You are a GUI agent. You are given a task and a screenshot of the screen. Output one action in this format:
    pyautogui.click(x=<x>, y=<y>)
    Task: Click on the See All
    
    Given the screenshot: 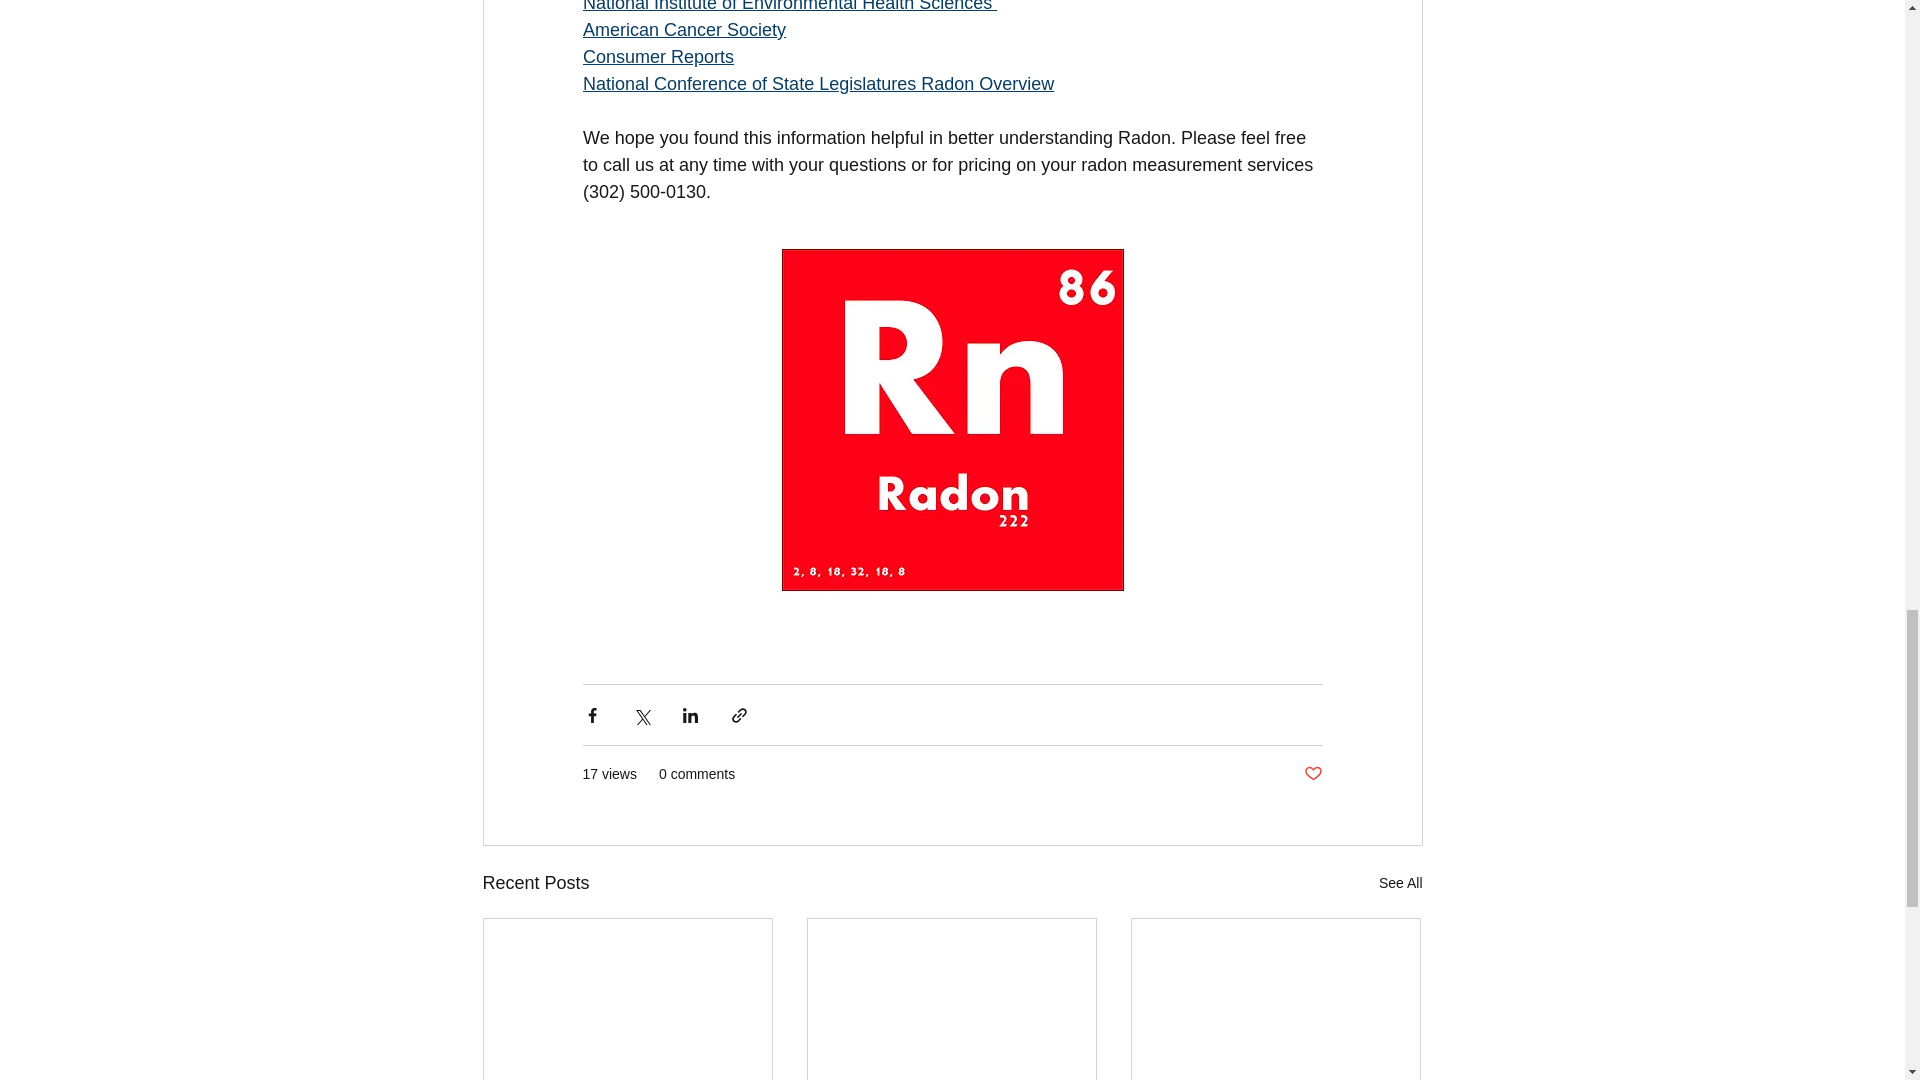 What is the action you would take?
    pyautogui.click(x=1400, y=883)
    